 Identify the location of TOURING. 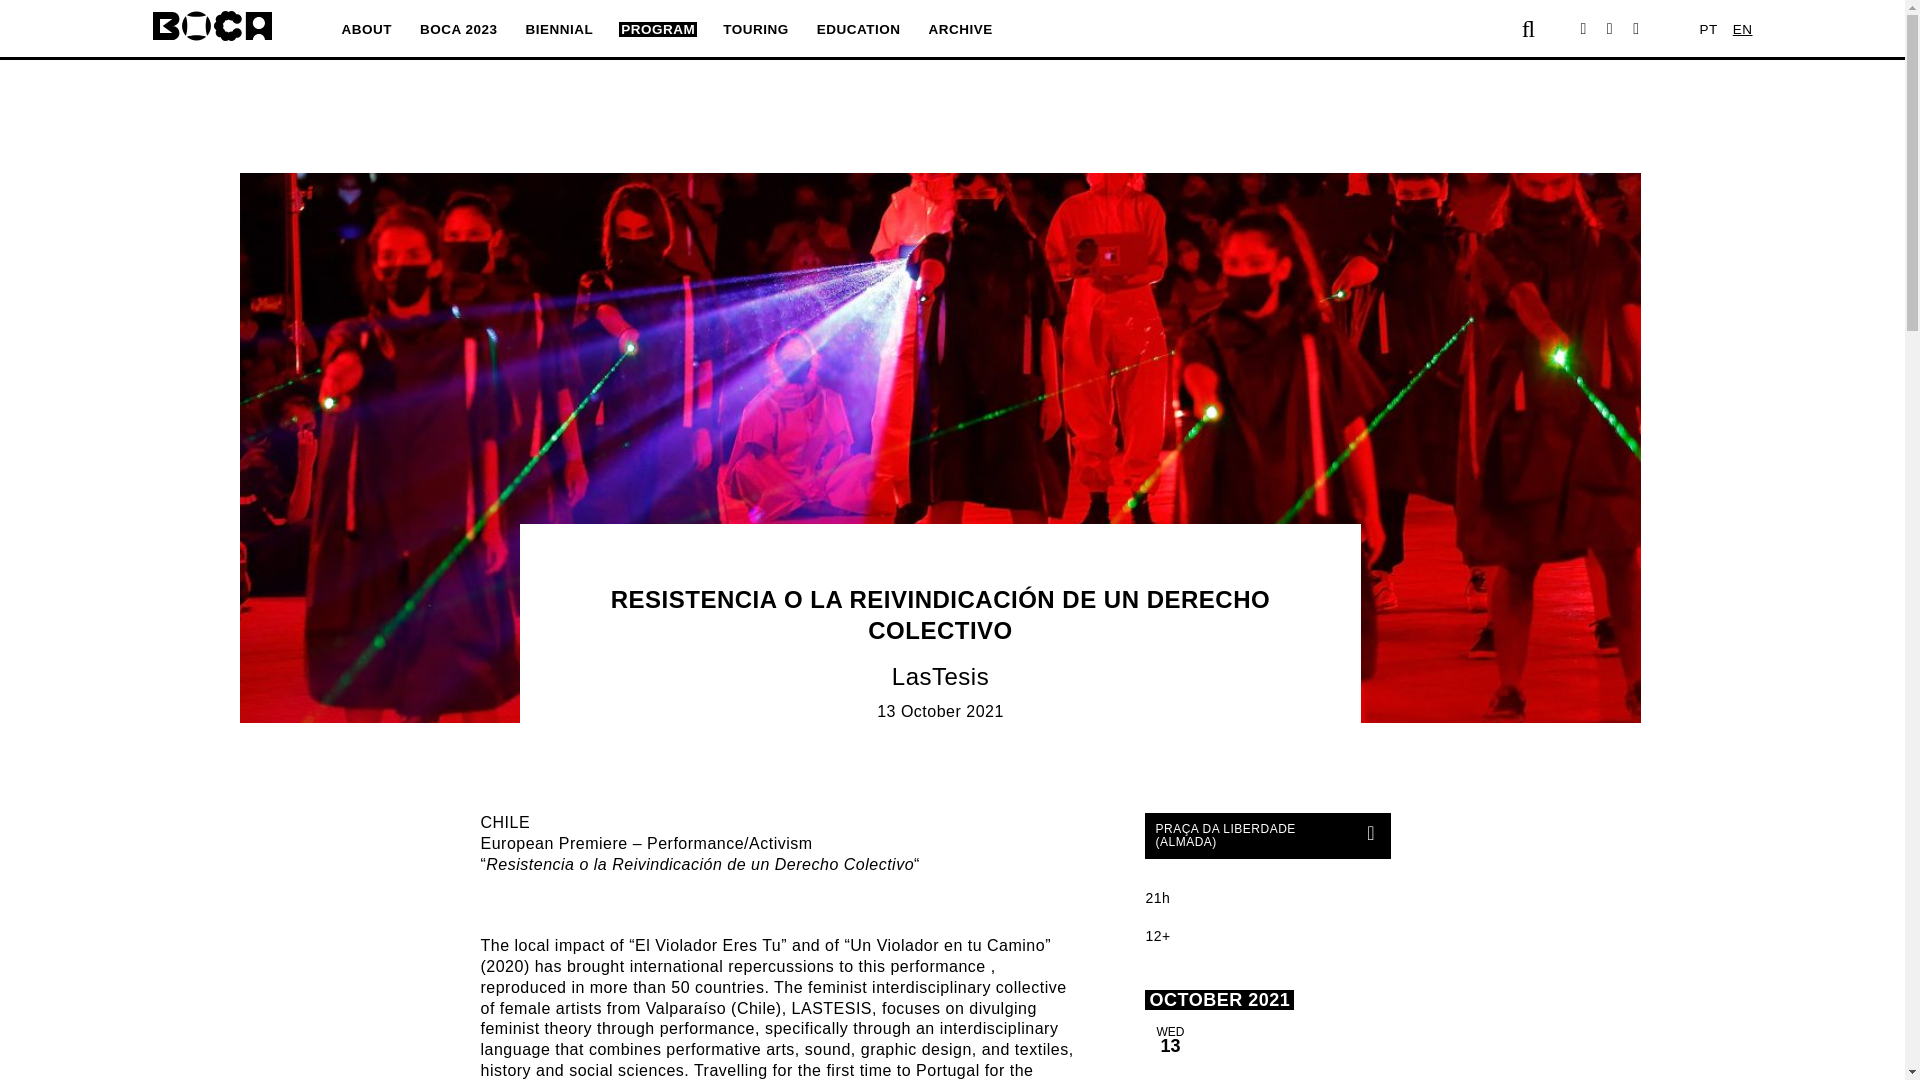
(756, 28).